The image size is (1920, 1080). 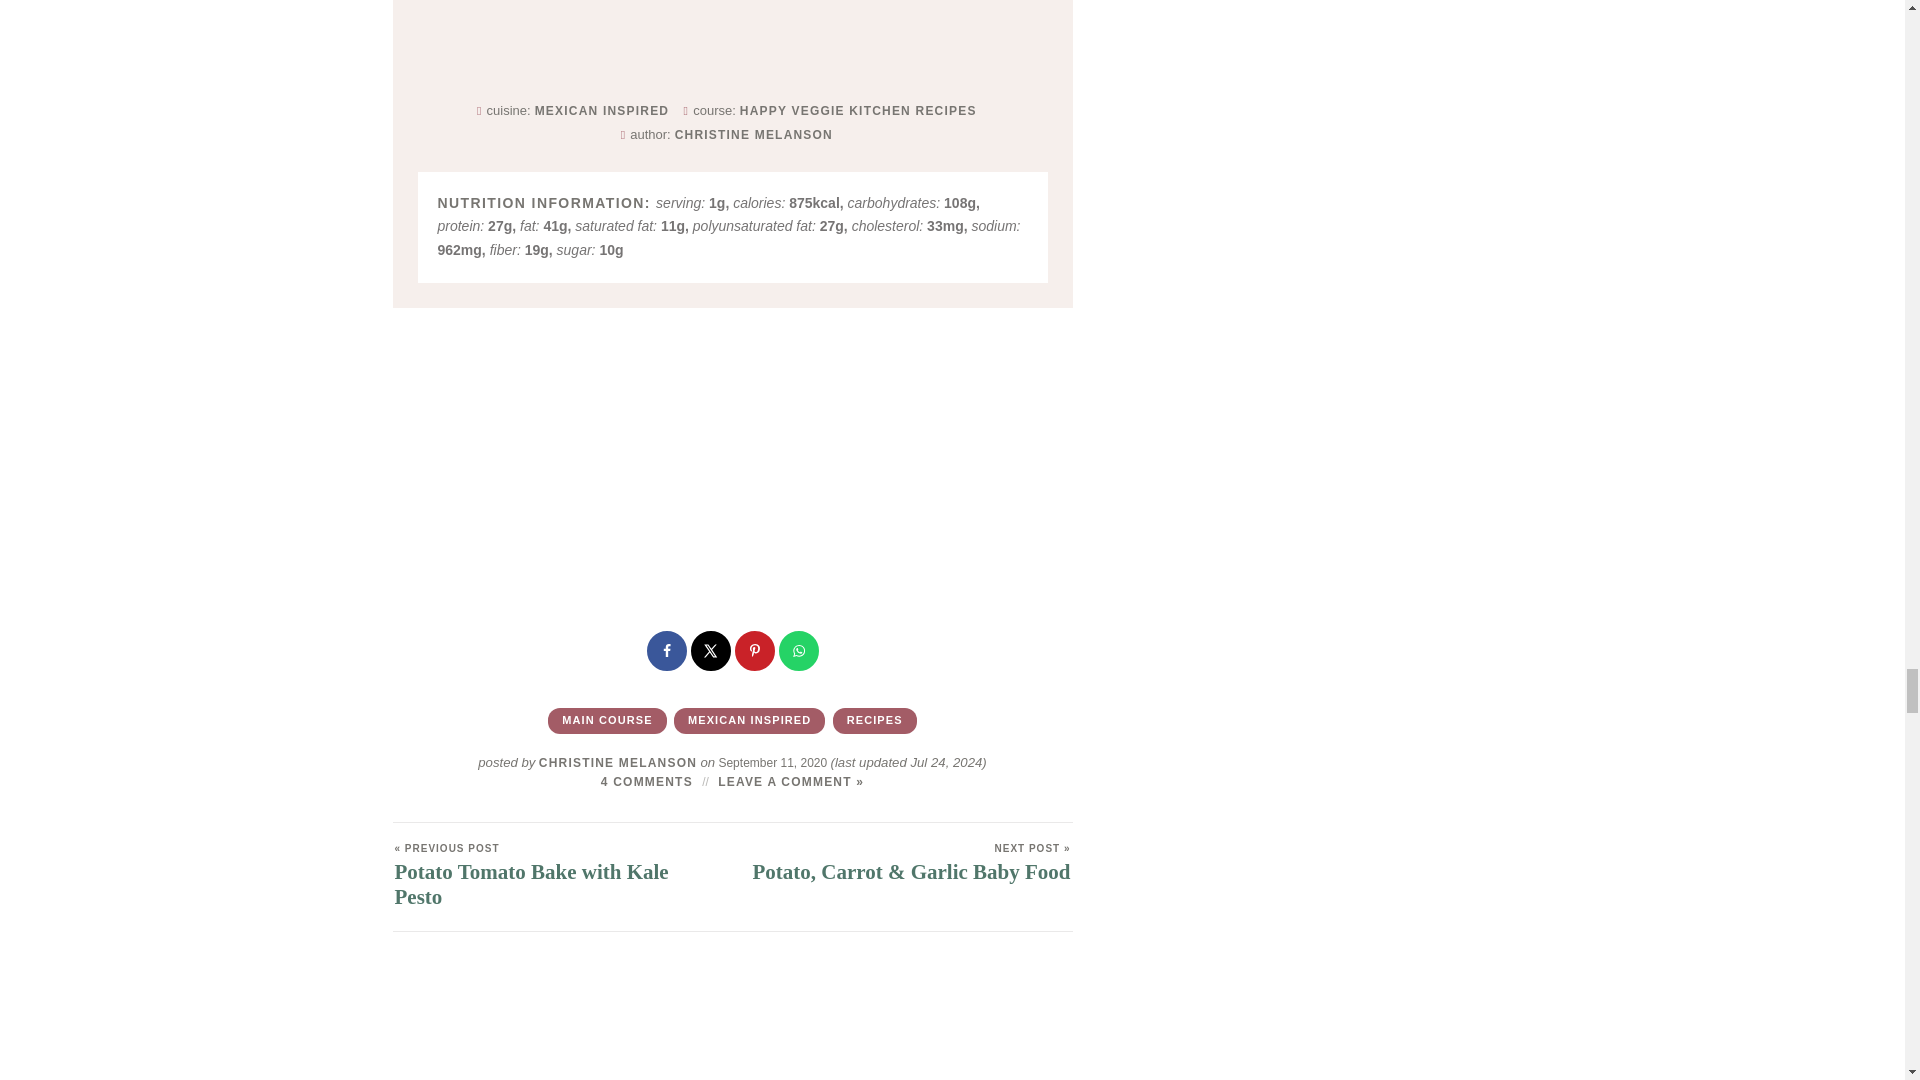 What do you see at coordinates (709, 650) in the screenshot?
I see `Share on X` at bounding box center [709, 650].